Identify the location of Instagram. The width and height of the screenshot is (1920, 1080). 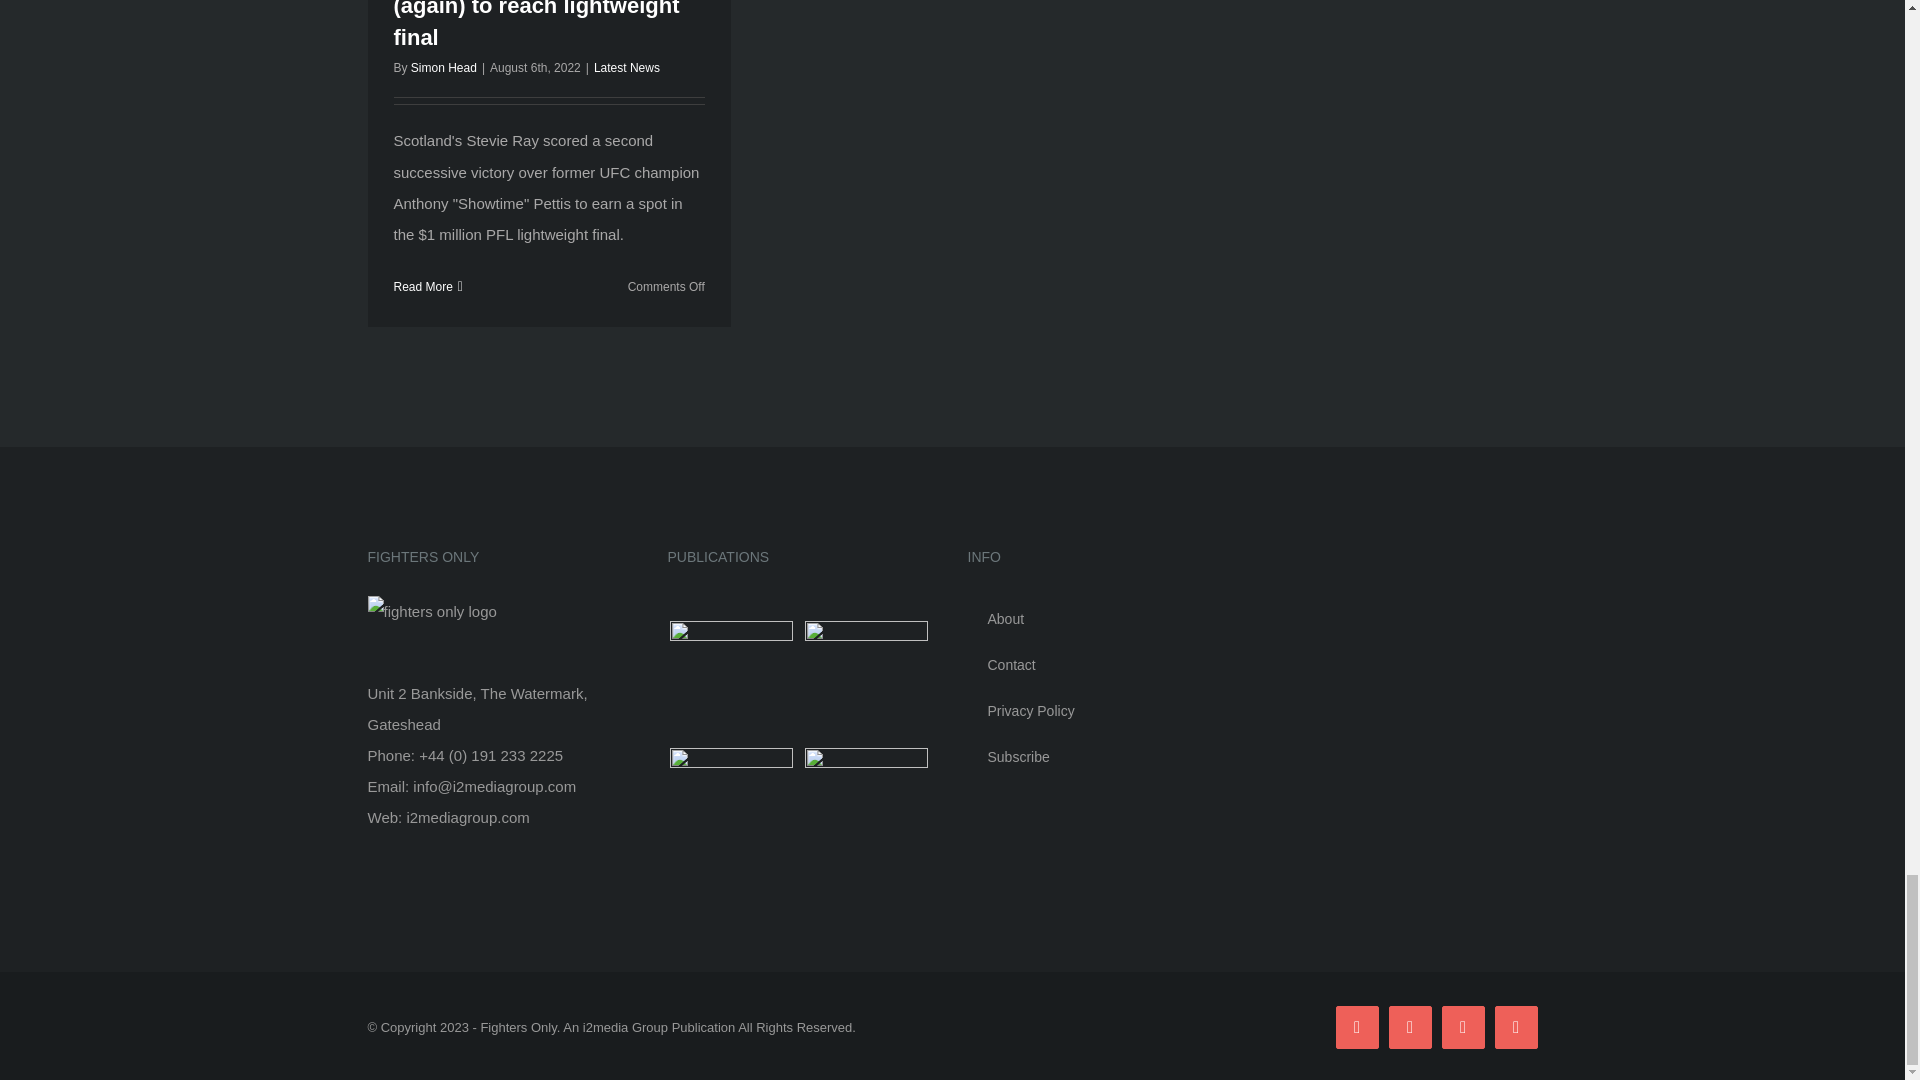
(1462, 1026).